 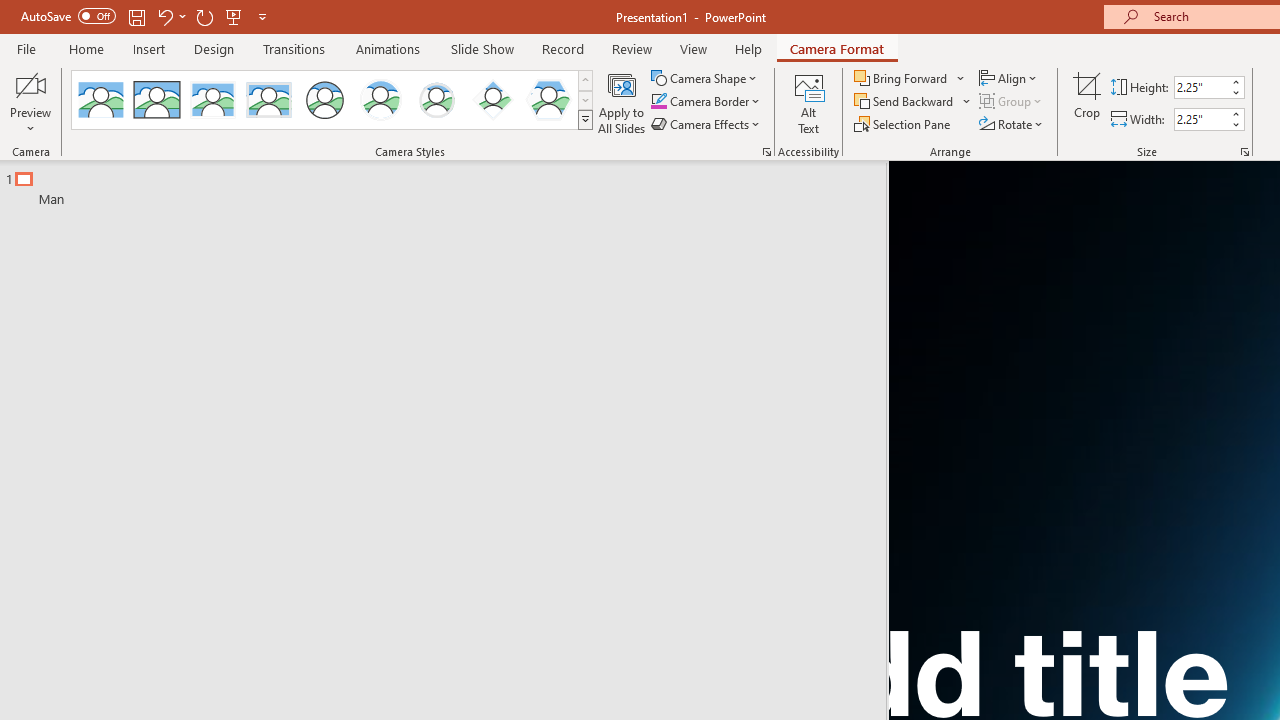 What do you see at coordinates (1012, 124) in the screenshot?
I see `Rotate` at bounding box center [1012, 124].